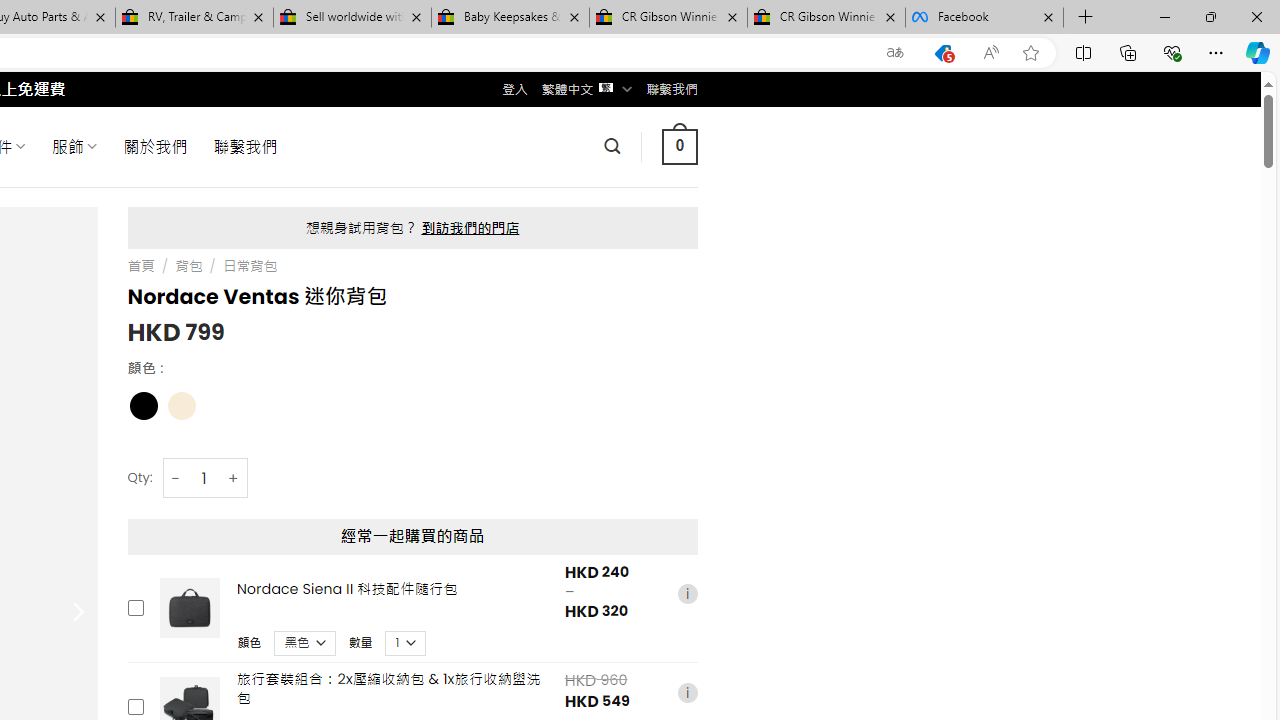  Describe the element at coordinates (352, 18) in the screenshot. I see `Sell worldwide with eBay` at that location.